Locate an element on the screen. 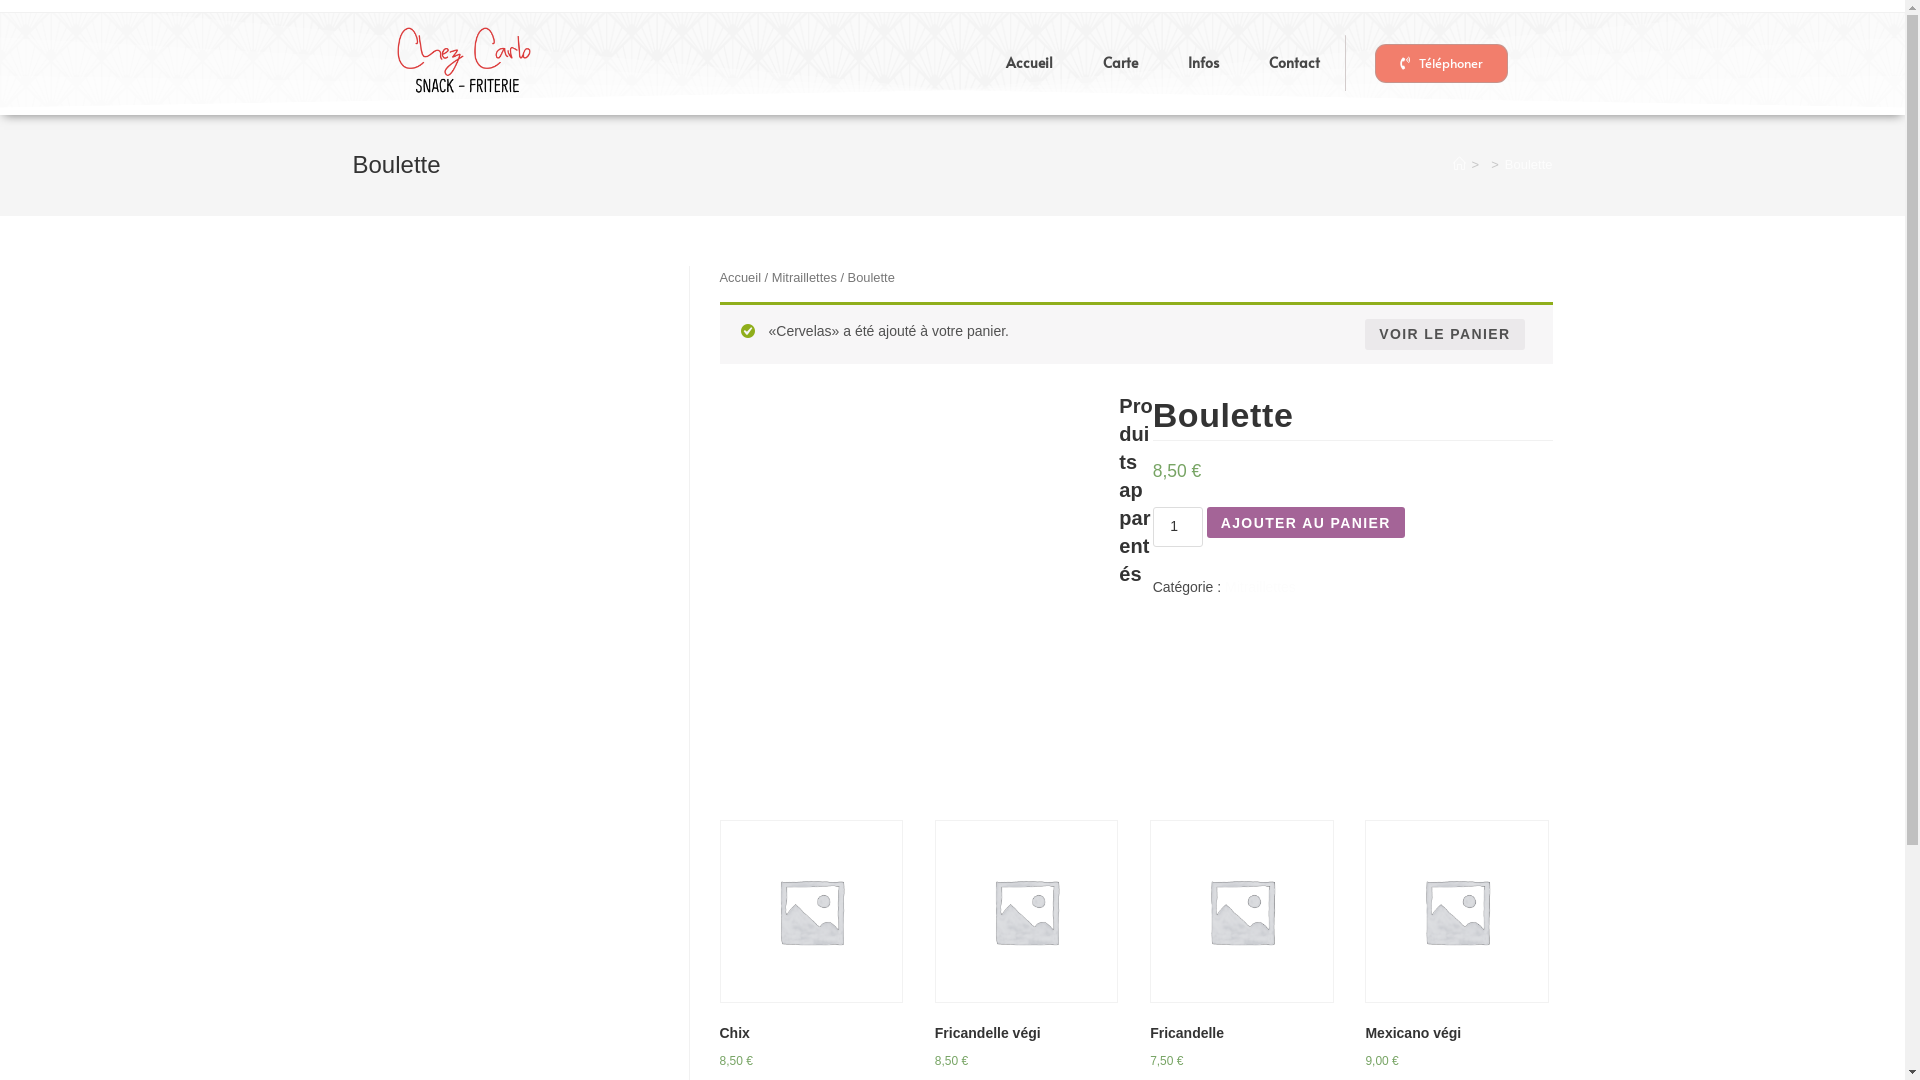  VOIR LE PANIER is located at coordinates (1444, 334).